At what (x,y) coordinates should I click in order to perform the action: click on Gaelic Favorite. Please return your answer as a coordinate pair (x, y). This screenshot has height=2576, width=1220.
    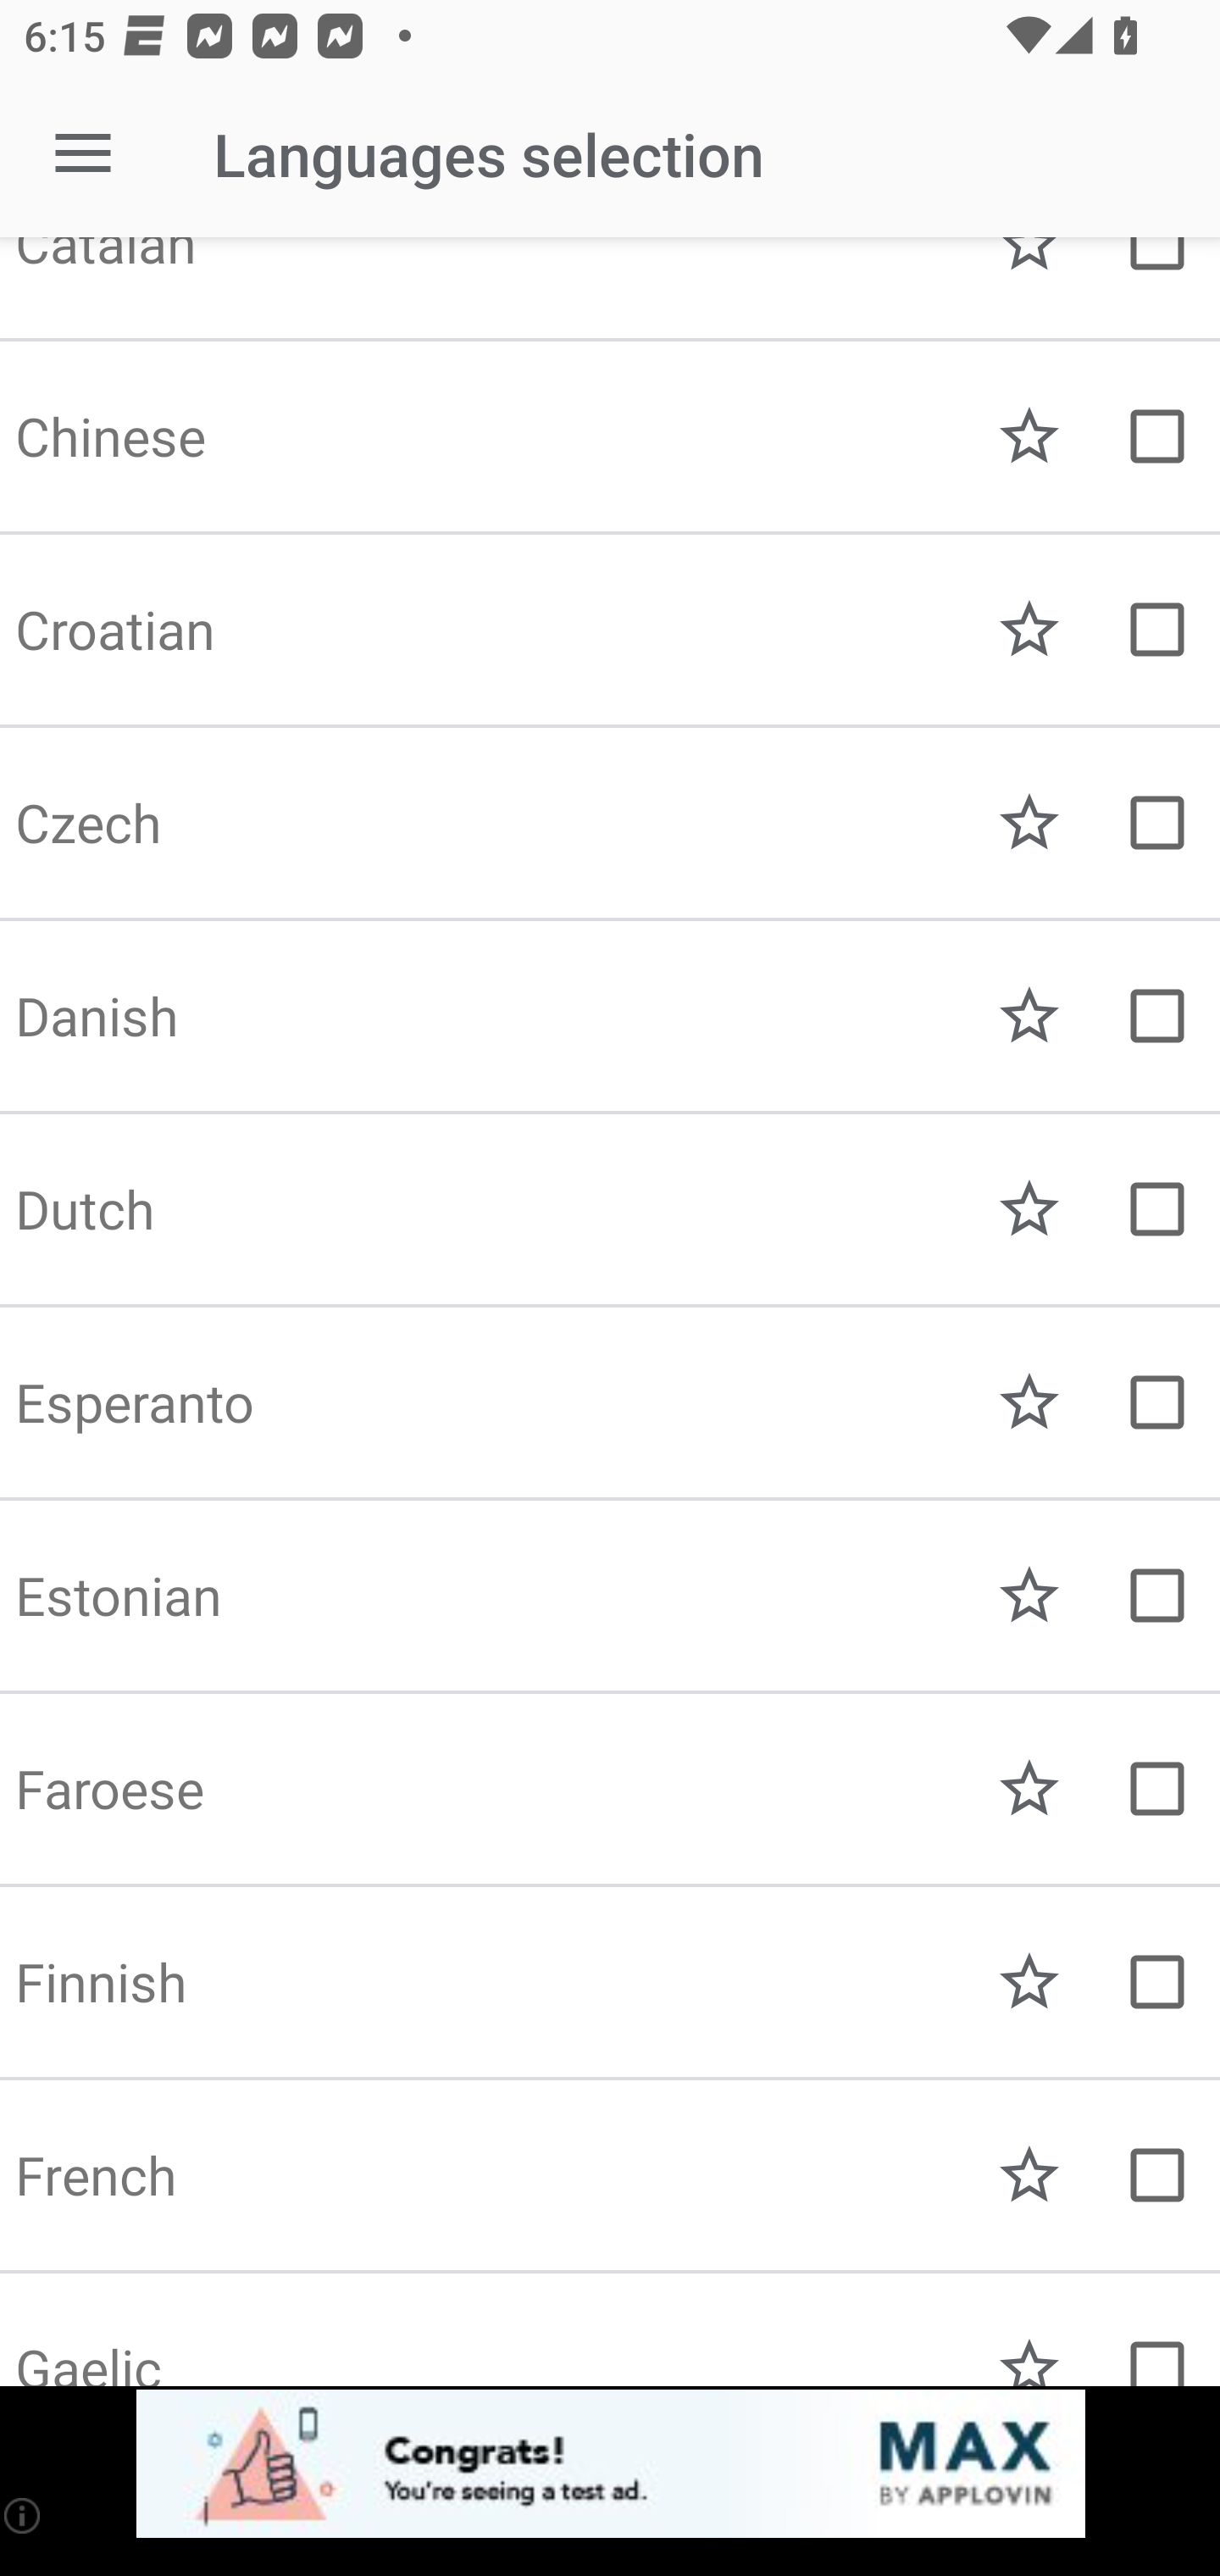
    Looking at the image, I should click on (610, 2330).